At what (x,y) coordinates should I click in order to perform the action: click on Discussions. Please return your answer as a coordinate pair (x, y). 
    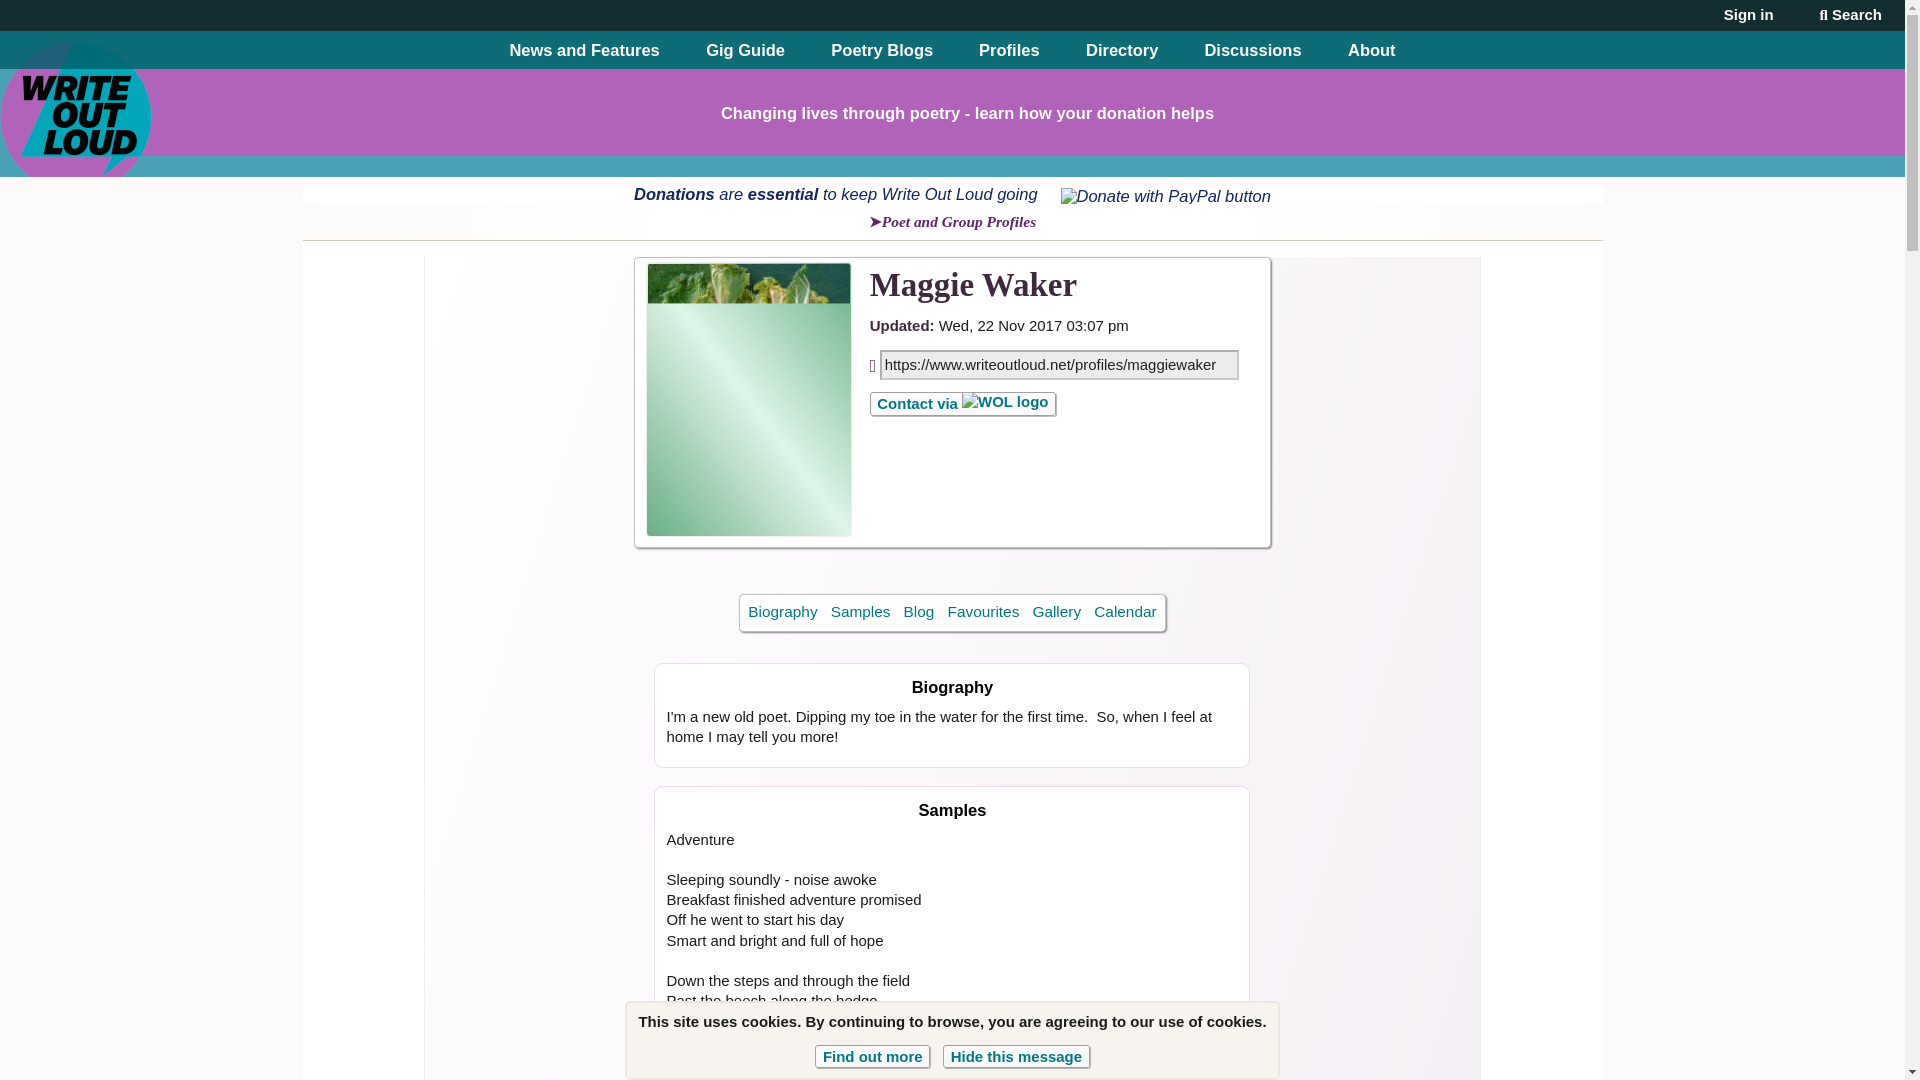
    Looking at the image, I should click on (1252, 50).